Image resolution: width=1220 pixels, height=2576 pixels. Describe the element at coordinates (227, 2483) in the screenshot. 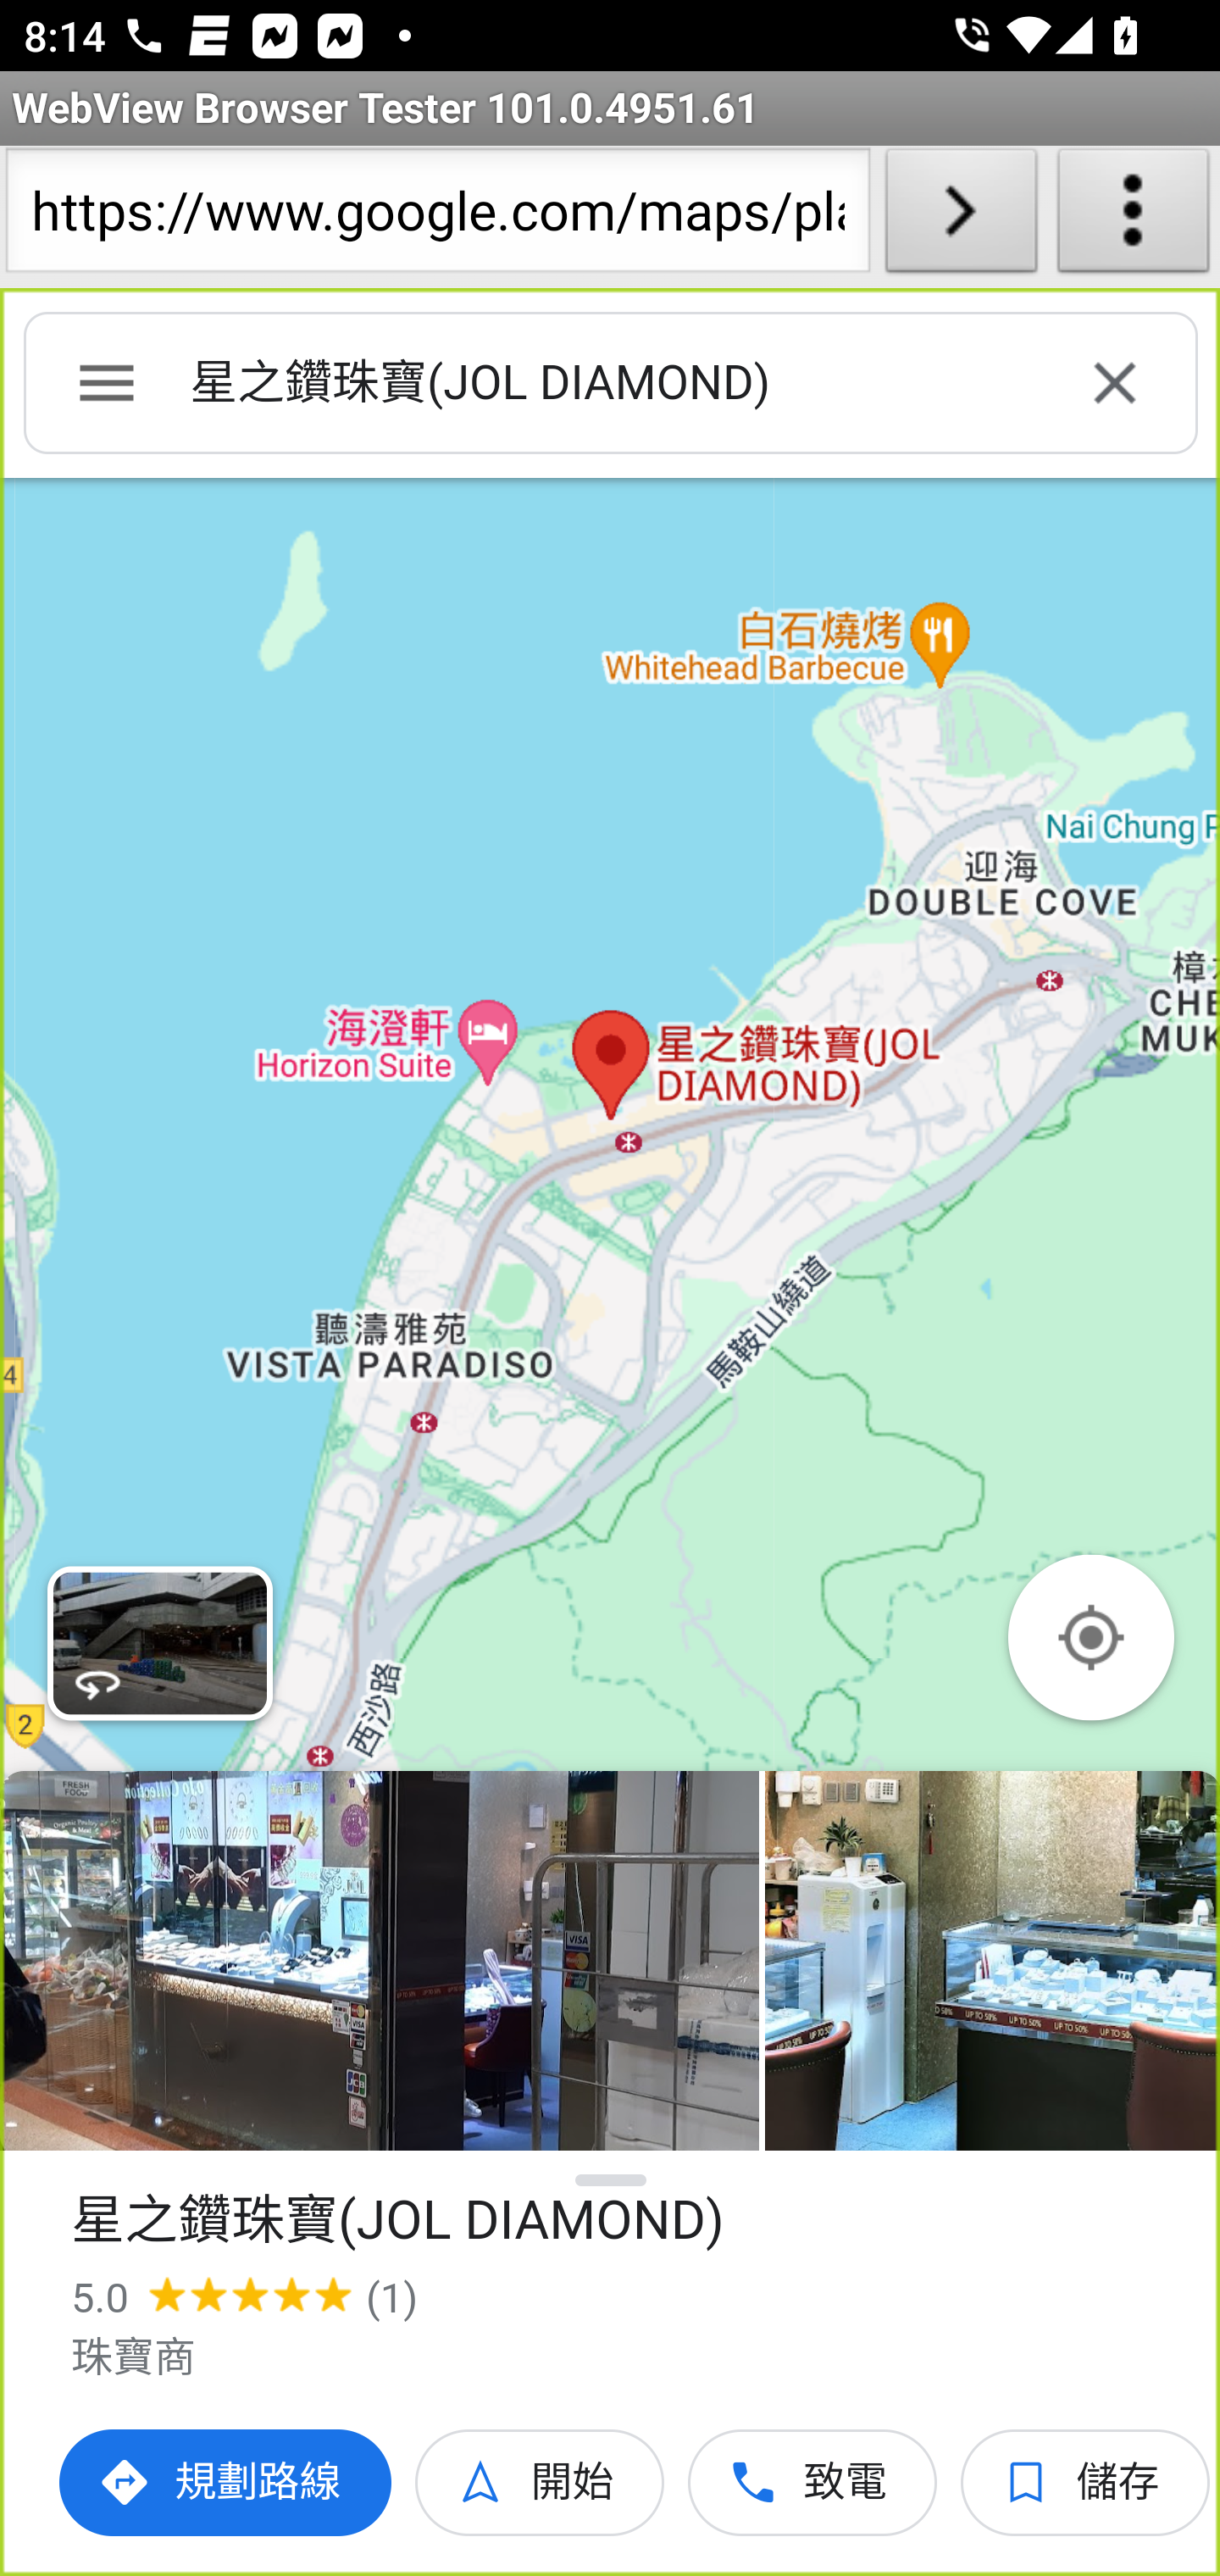

I see `前往星之鑽珠寶(JOL DIAMOND)的路線` at that location.